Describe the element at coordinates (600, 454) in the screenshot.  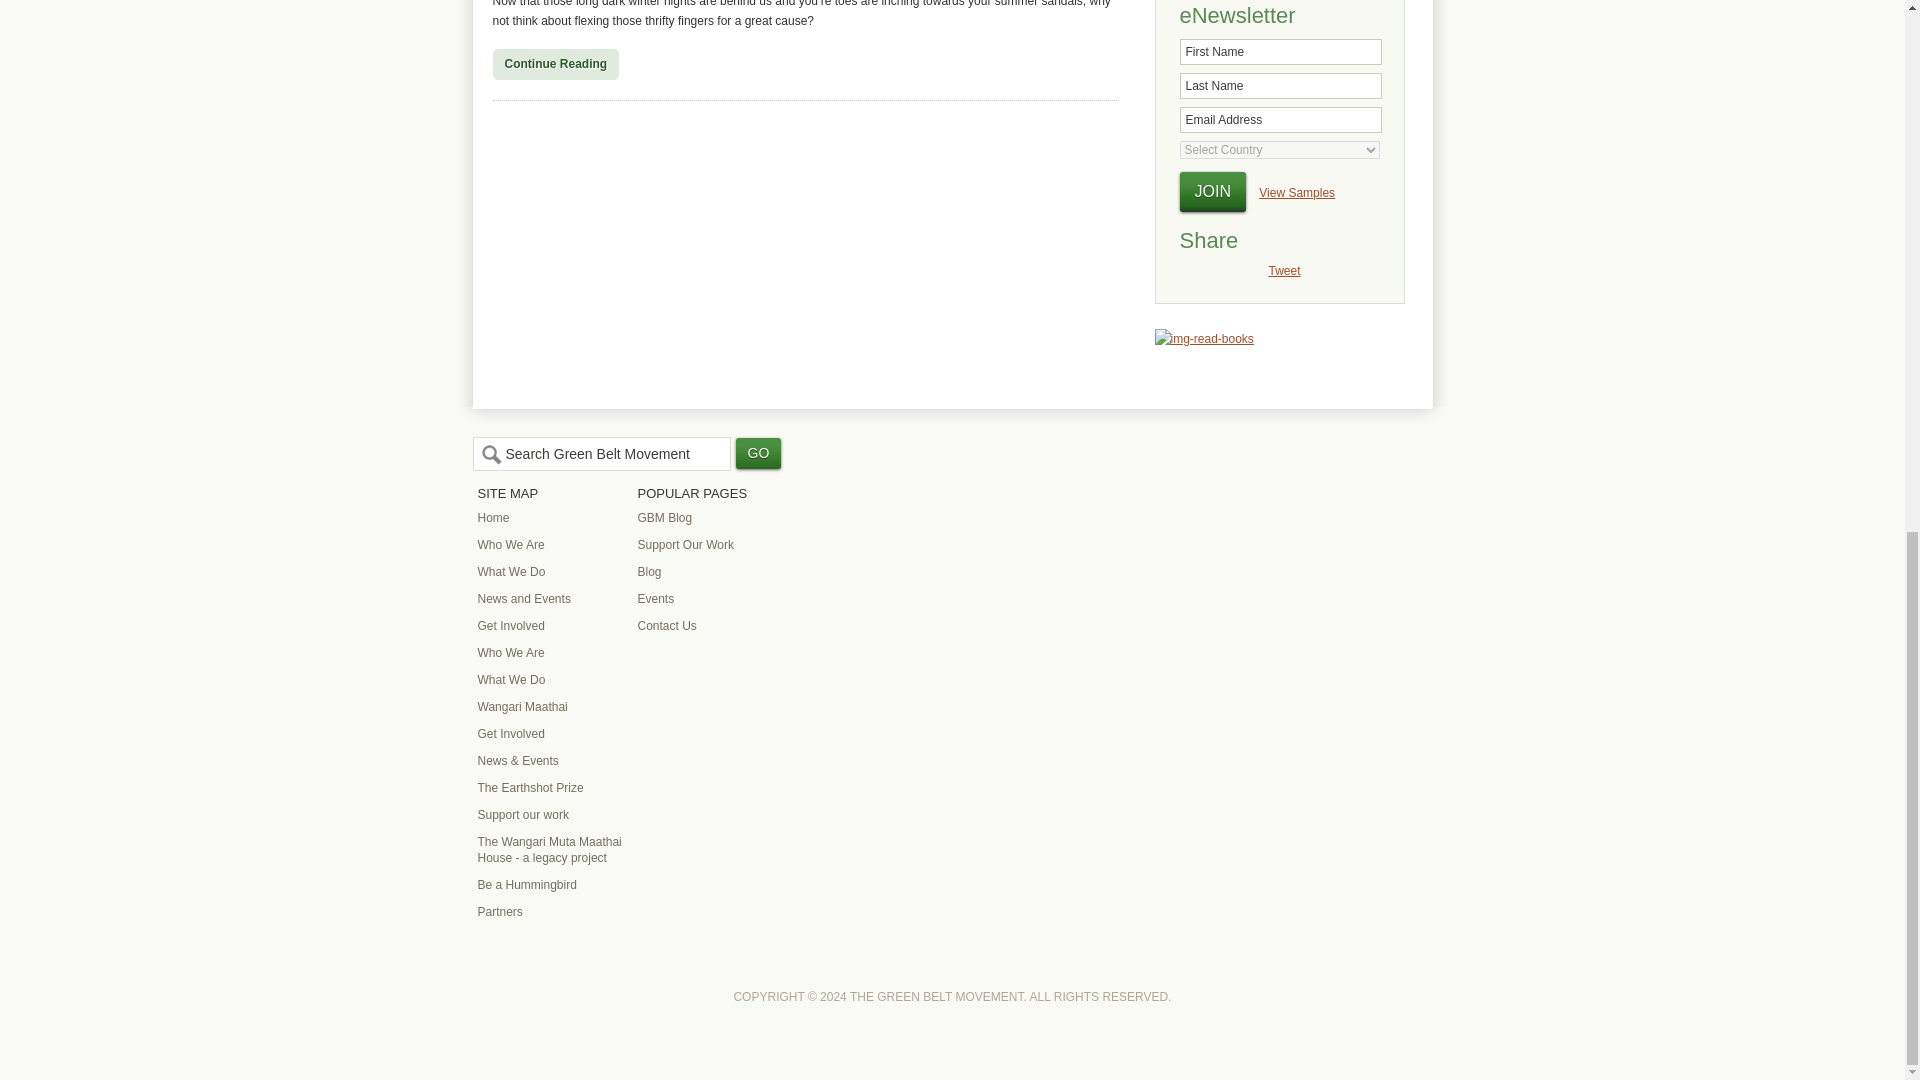
I see `Search Green Belt Movement` at that location.